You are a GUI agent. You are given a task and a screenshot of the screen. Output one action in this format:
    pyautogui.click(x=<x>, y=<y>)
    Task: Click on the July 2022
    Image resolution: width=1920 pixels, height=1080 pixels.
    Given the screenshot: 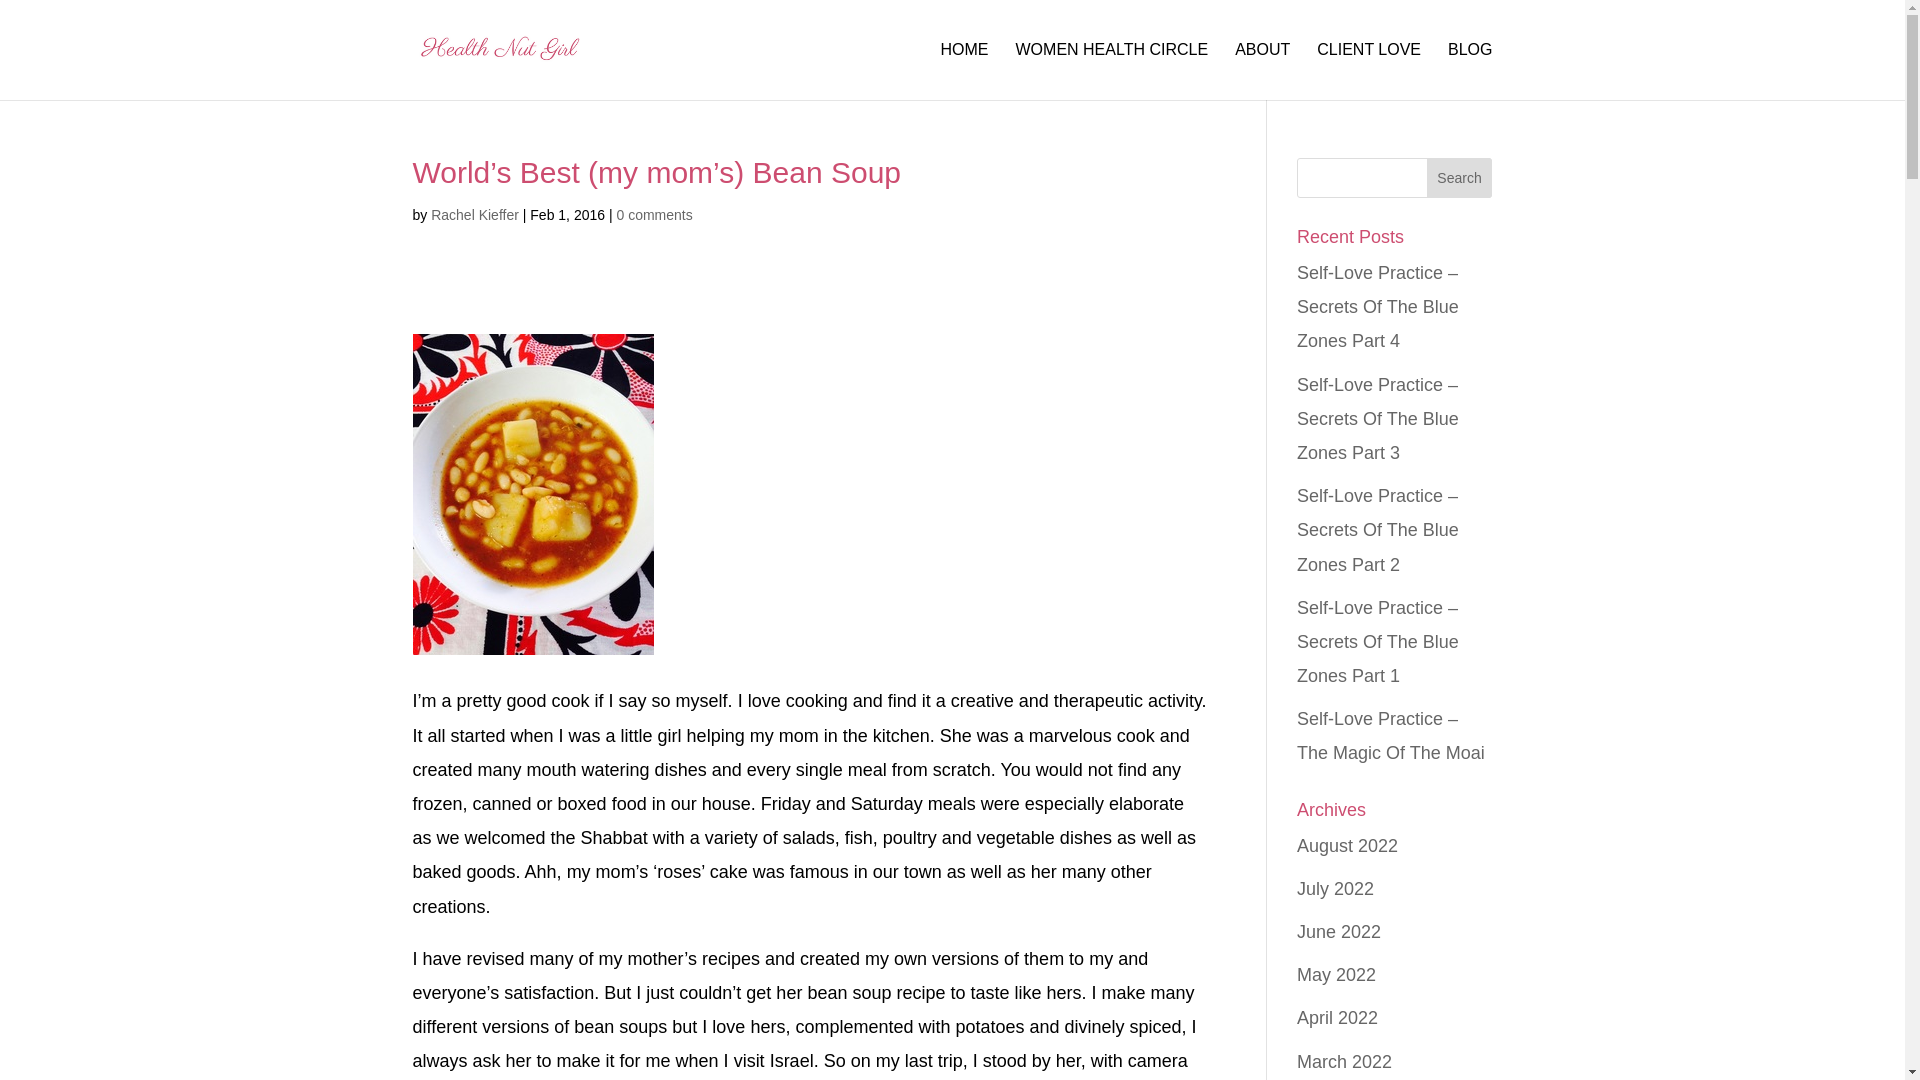 What is the action you would take?
    pyautogui.click(x=1336, y=888)
    